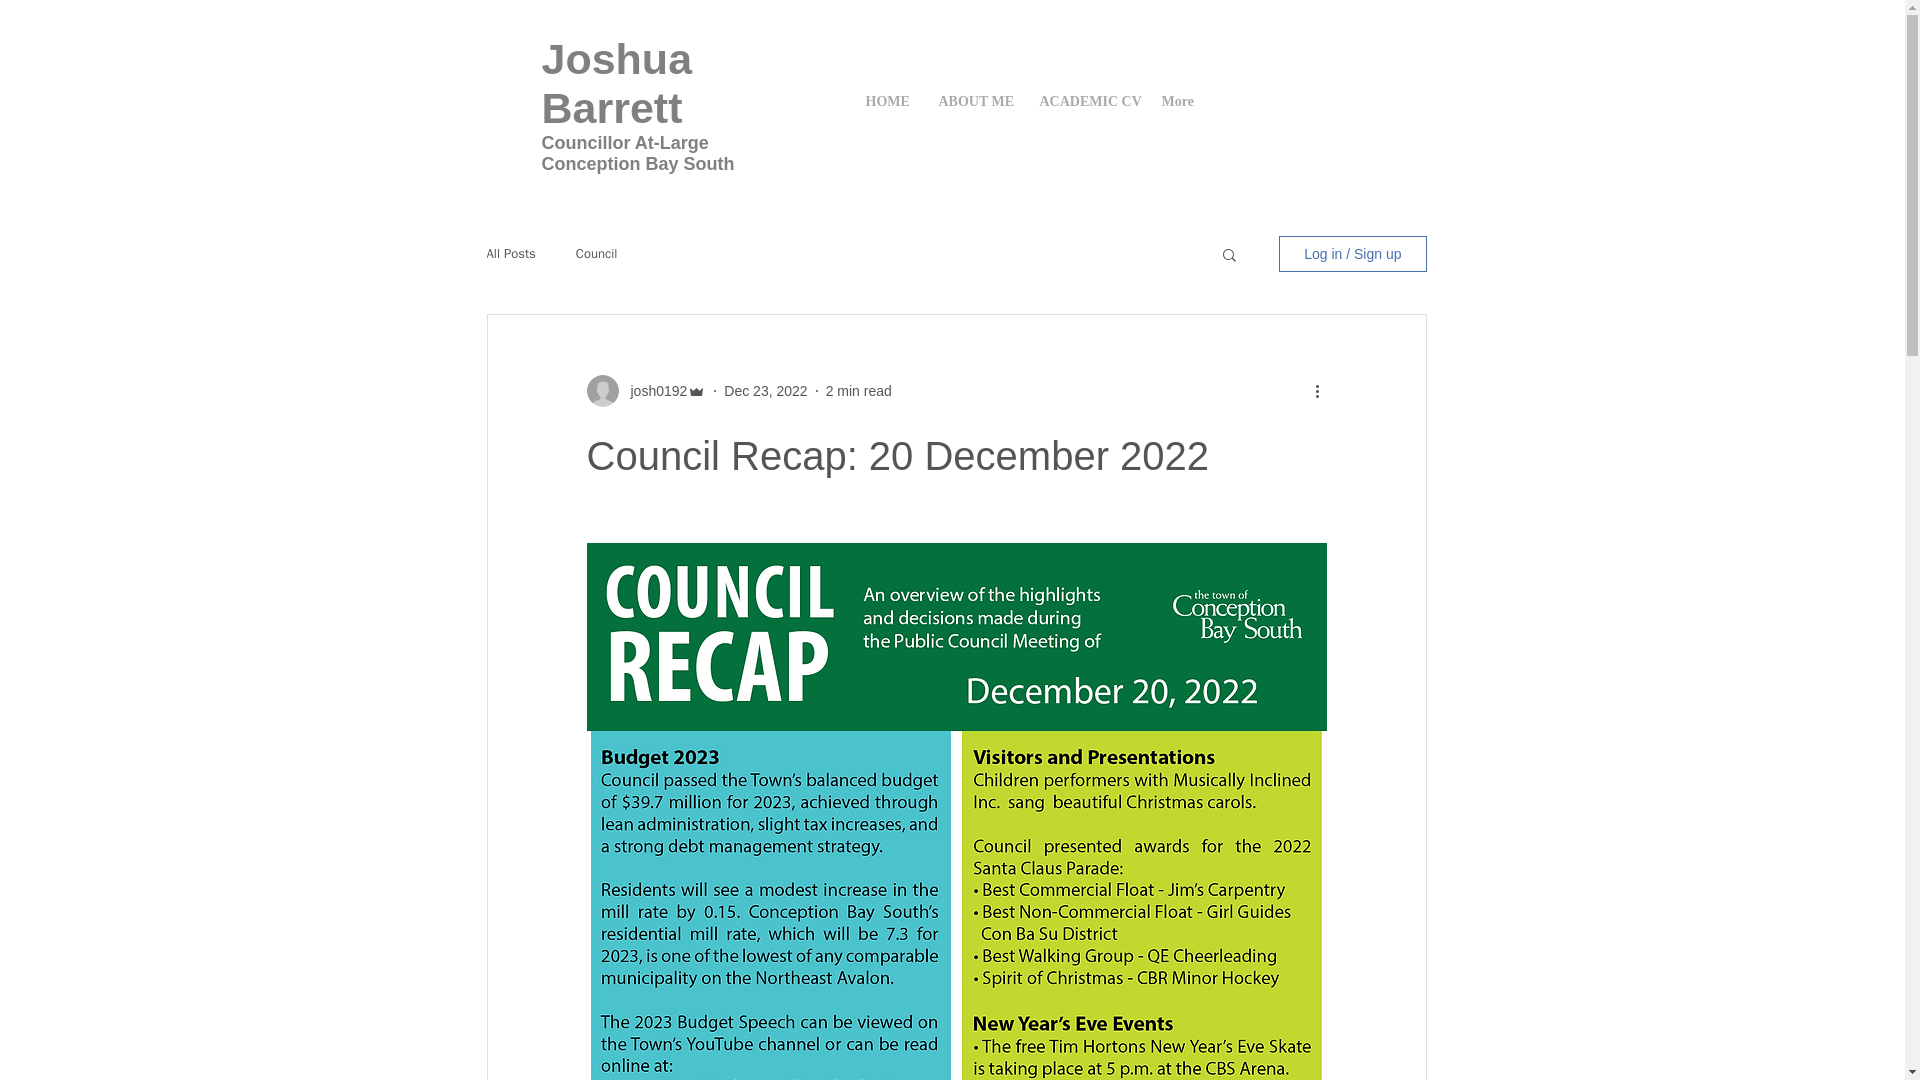 The height and width of the screenshot is (1080, 1920). What do you see at coordinates (597, 254) in the screenshot?
I see `Council` at bounding box center [597, 254].